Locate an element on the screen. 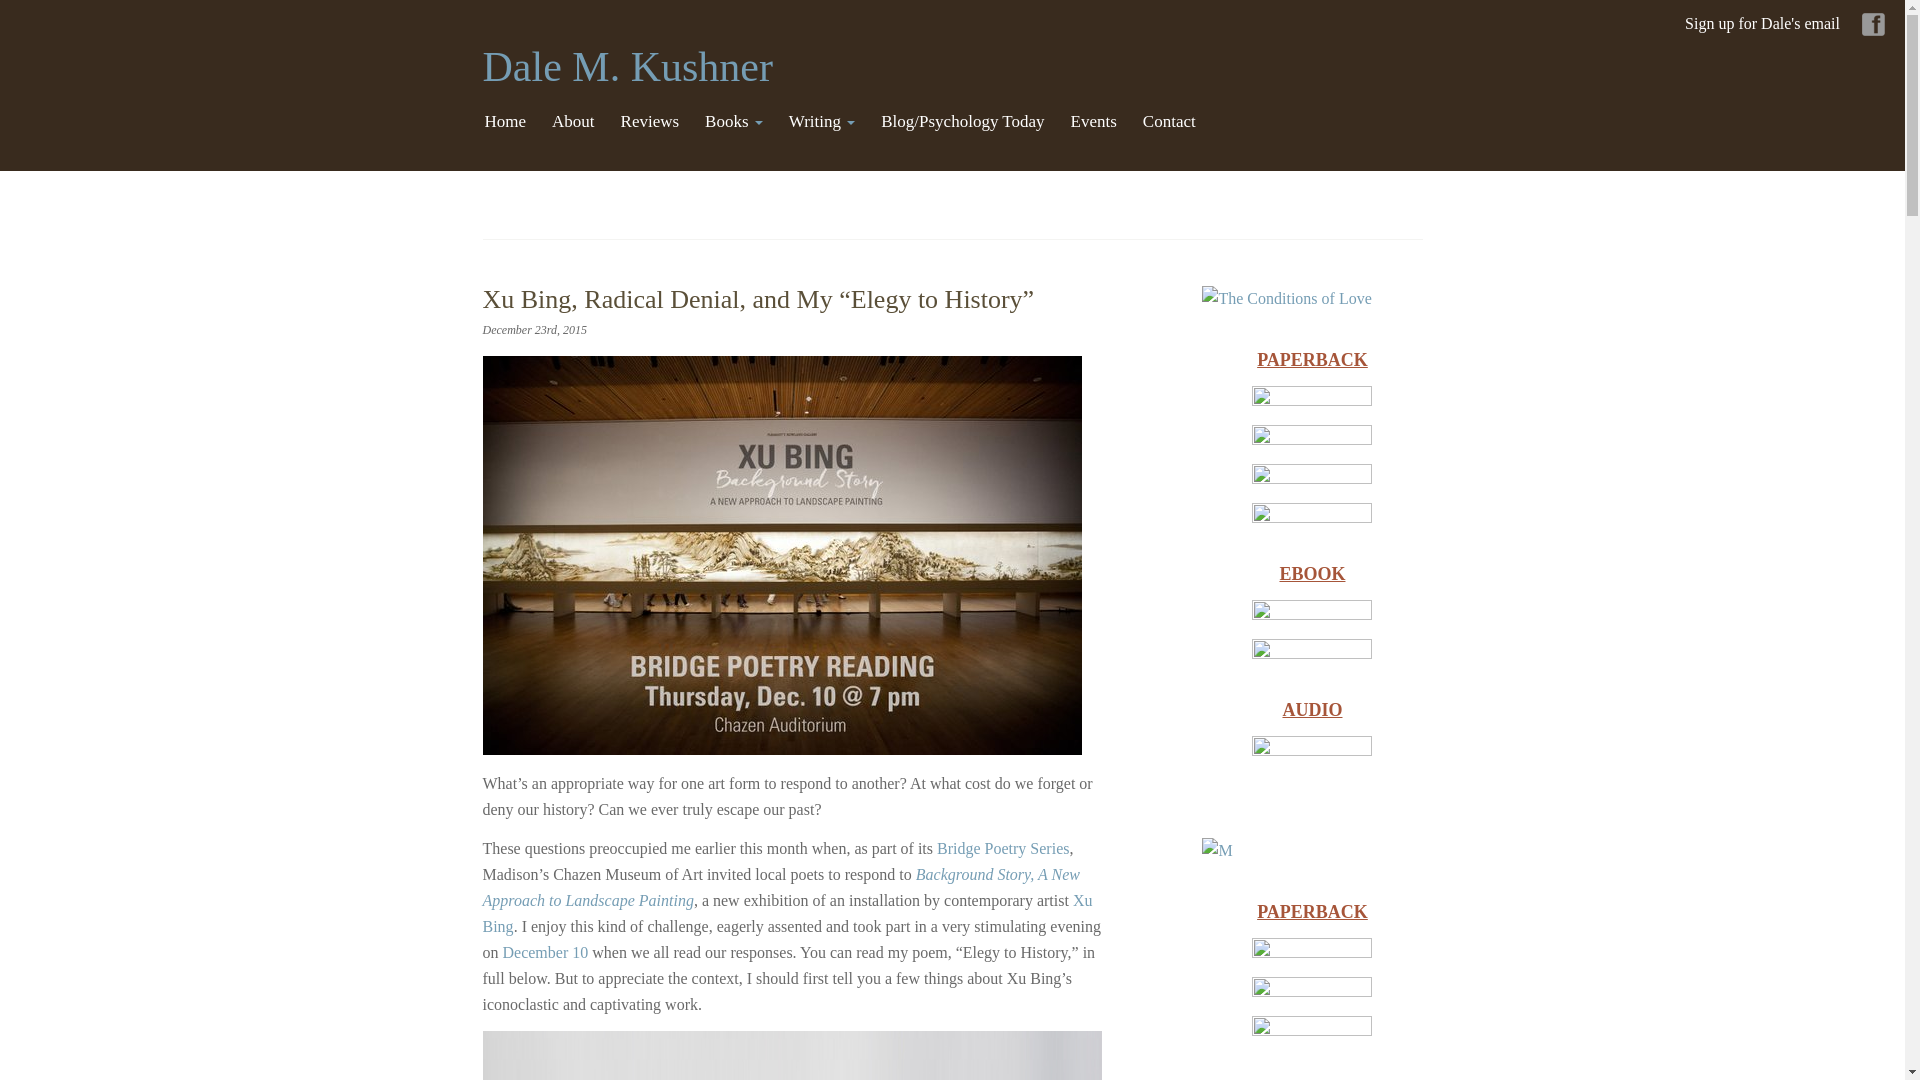 This screenshot has height=1080, width=1920. December 10 is located at coordinates (544, 952).